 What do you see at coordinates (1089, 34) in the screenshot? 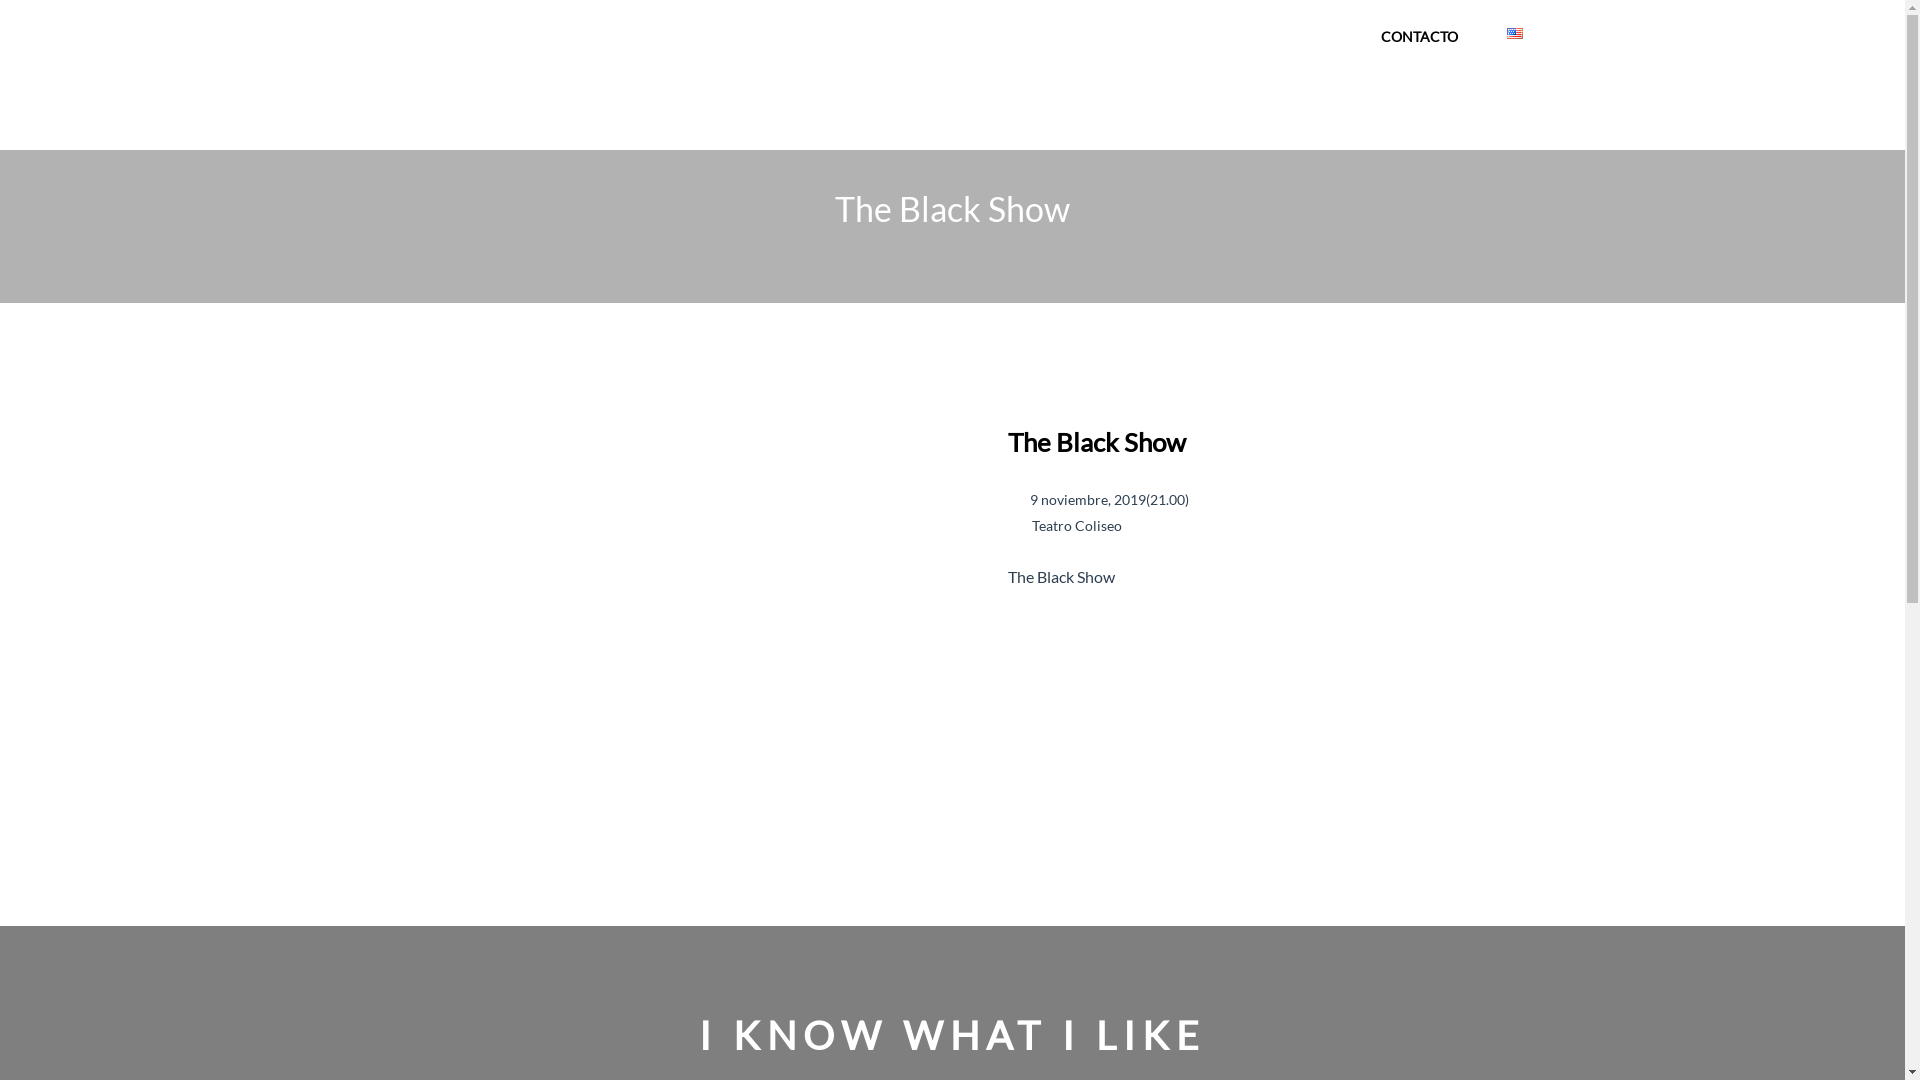
I see `SPONSORS` at bounding box center [1089, 34].